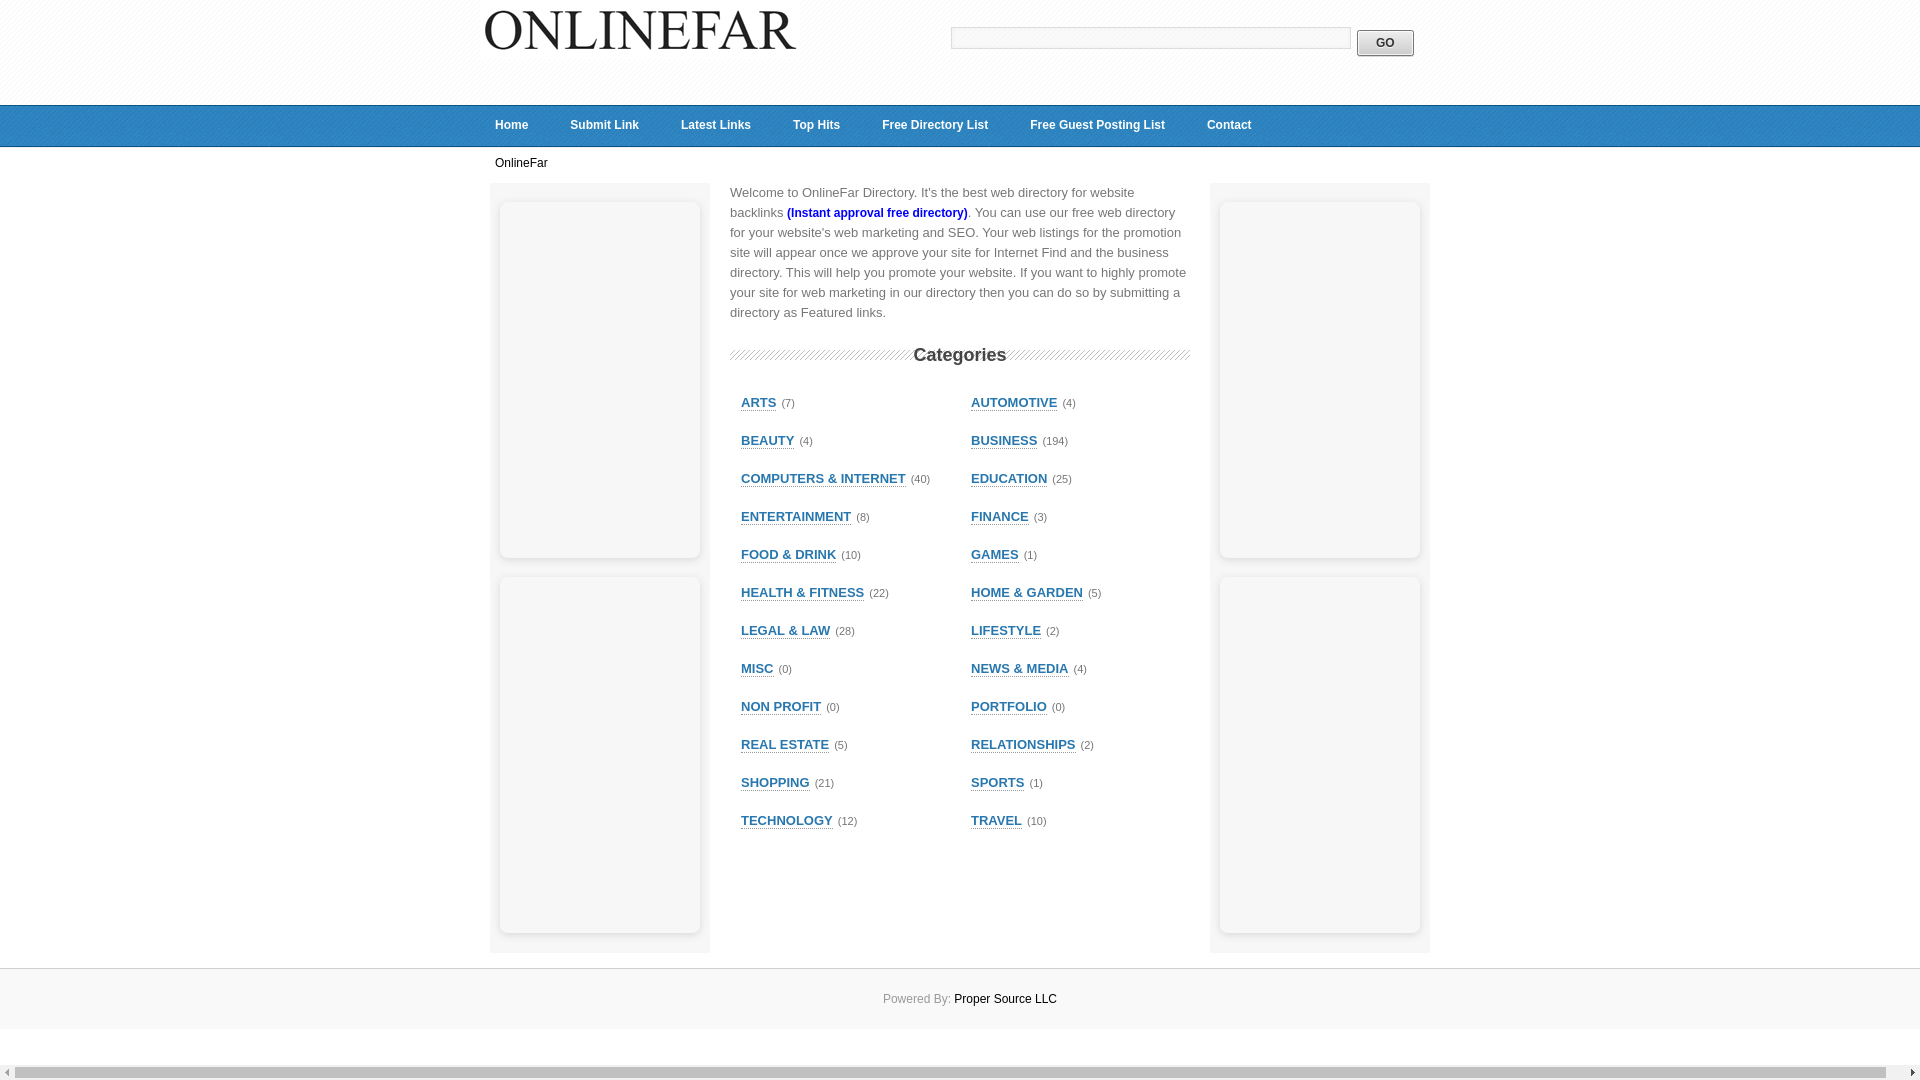 The height and width of the screenshot is (1080, 1920). I want to click on ENTERTAINMENT, so click(796, 516).